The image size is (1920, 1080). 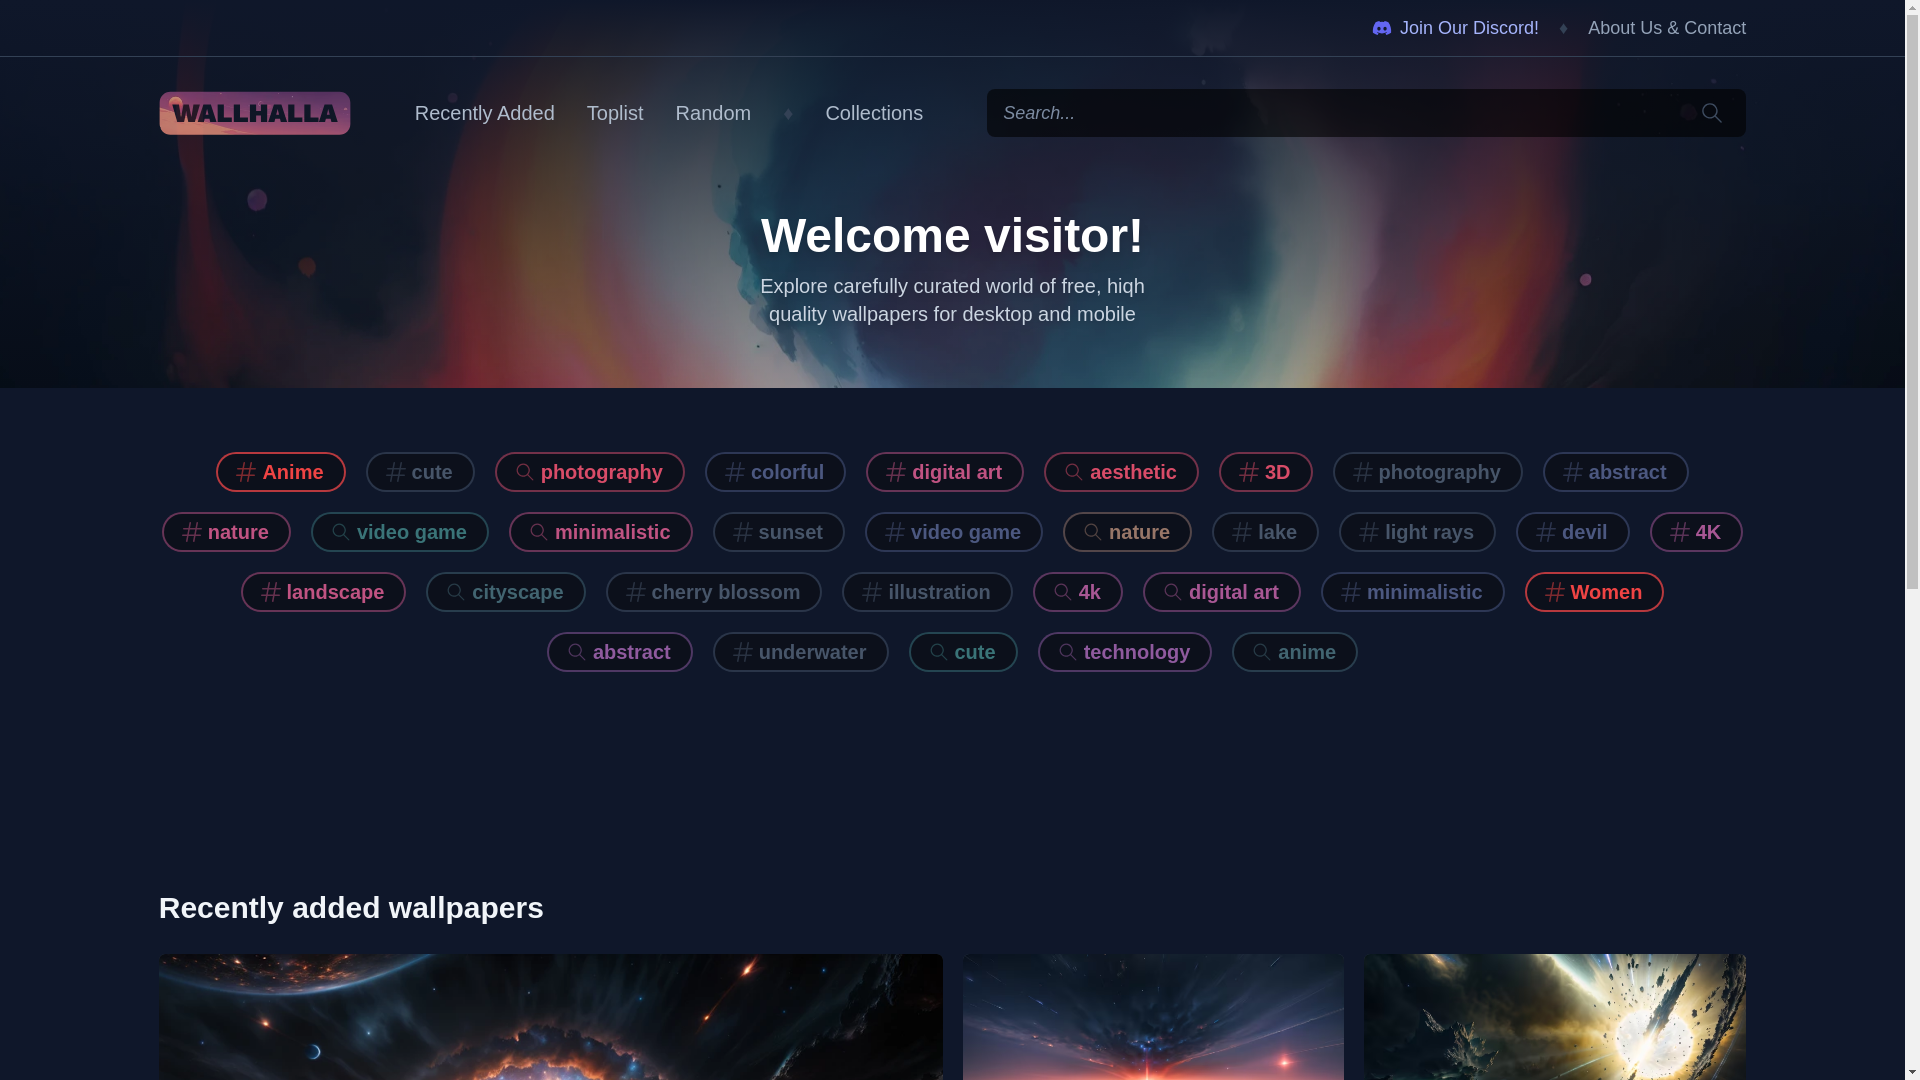 What do you see at coordinates (1122, 472) in the screenshot?
I see `aesthetic` at bounding box center [1122, 472].